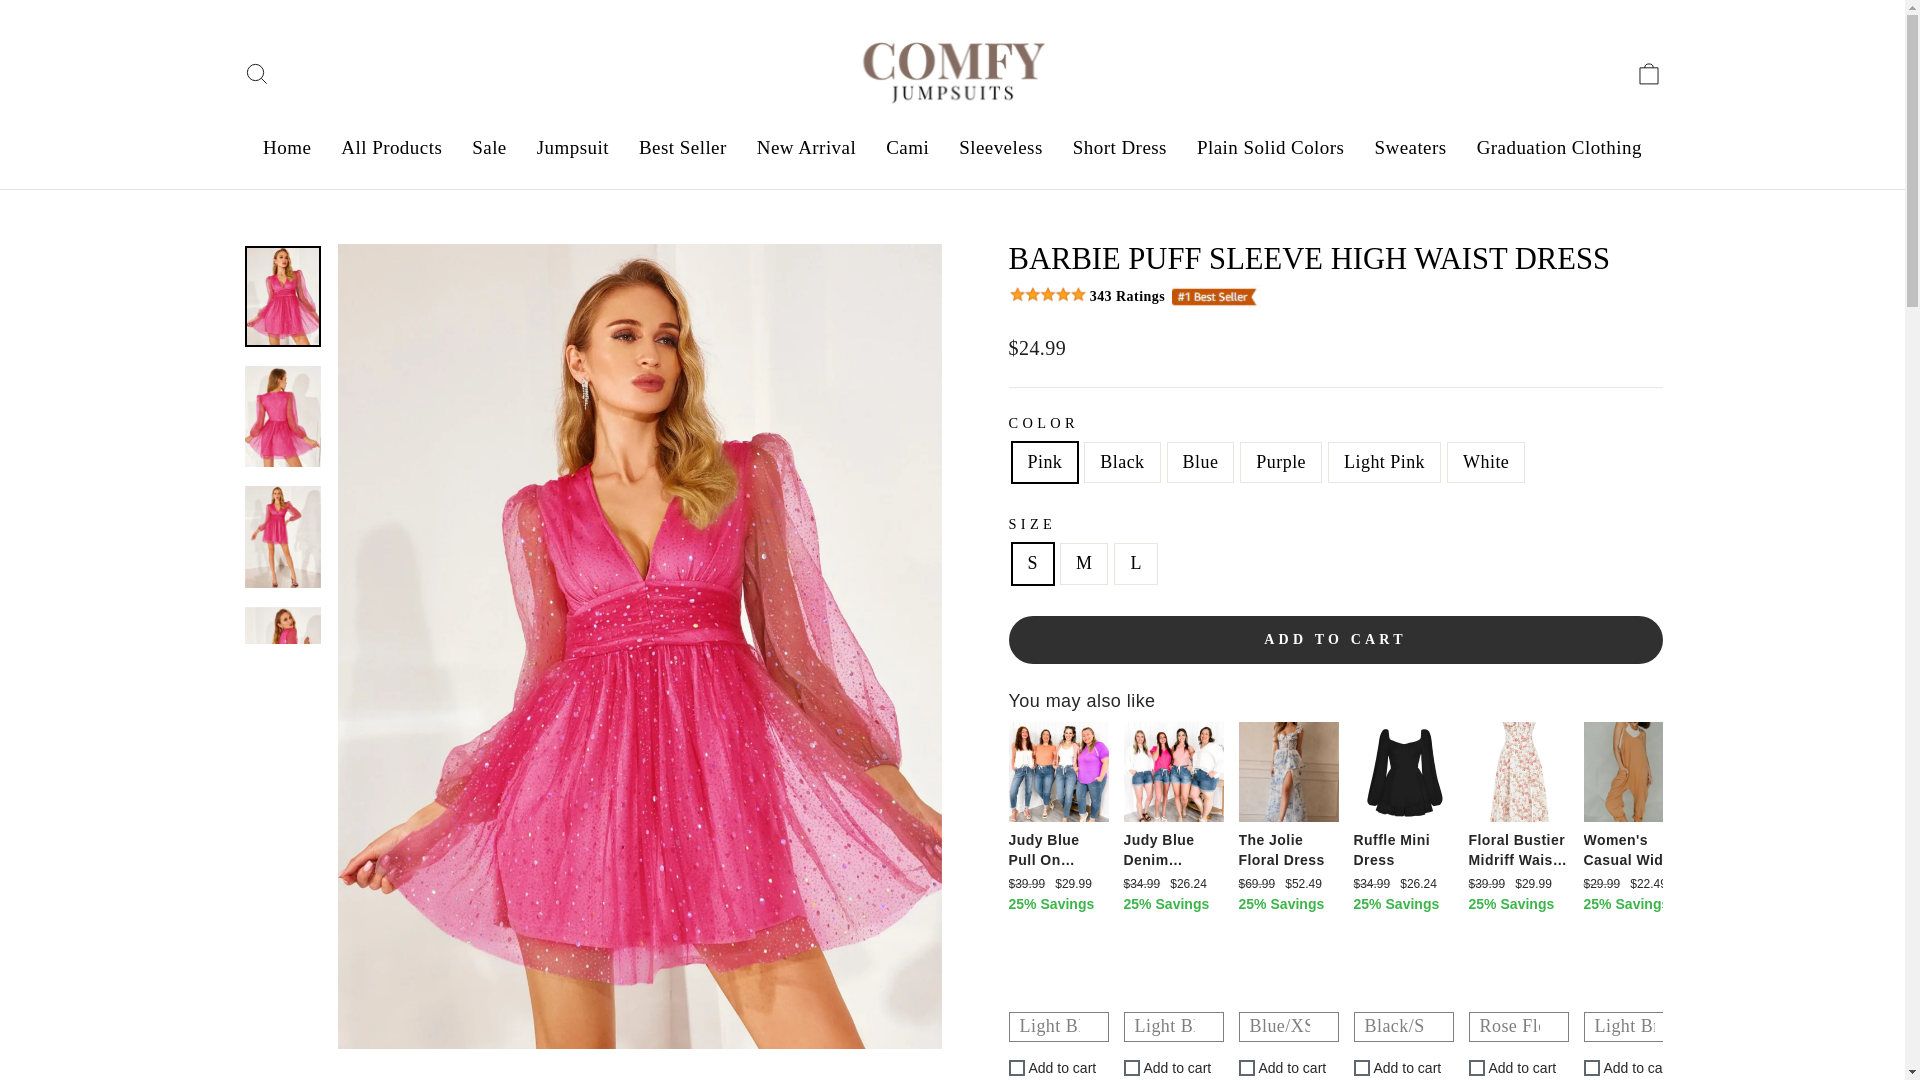 The image size is (1920, 1080). I want to click on Home, so click(1558, 148).